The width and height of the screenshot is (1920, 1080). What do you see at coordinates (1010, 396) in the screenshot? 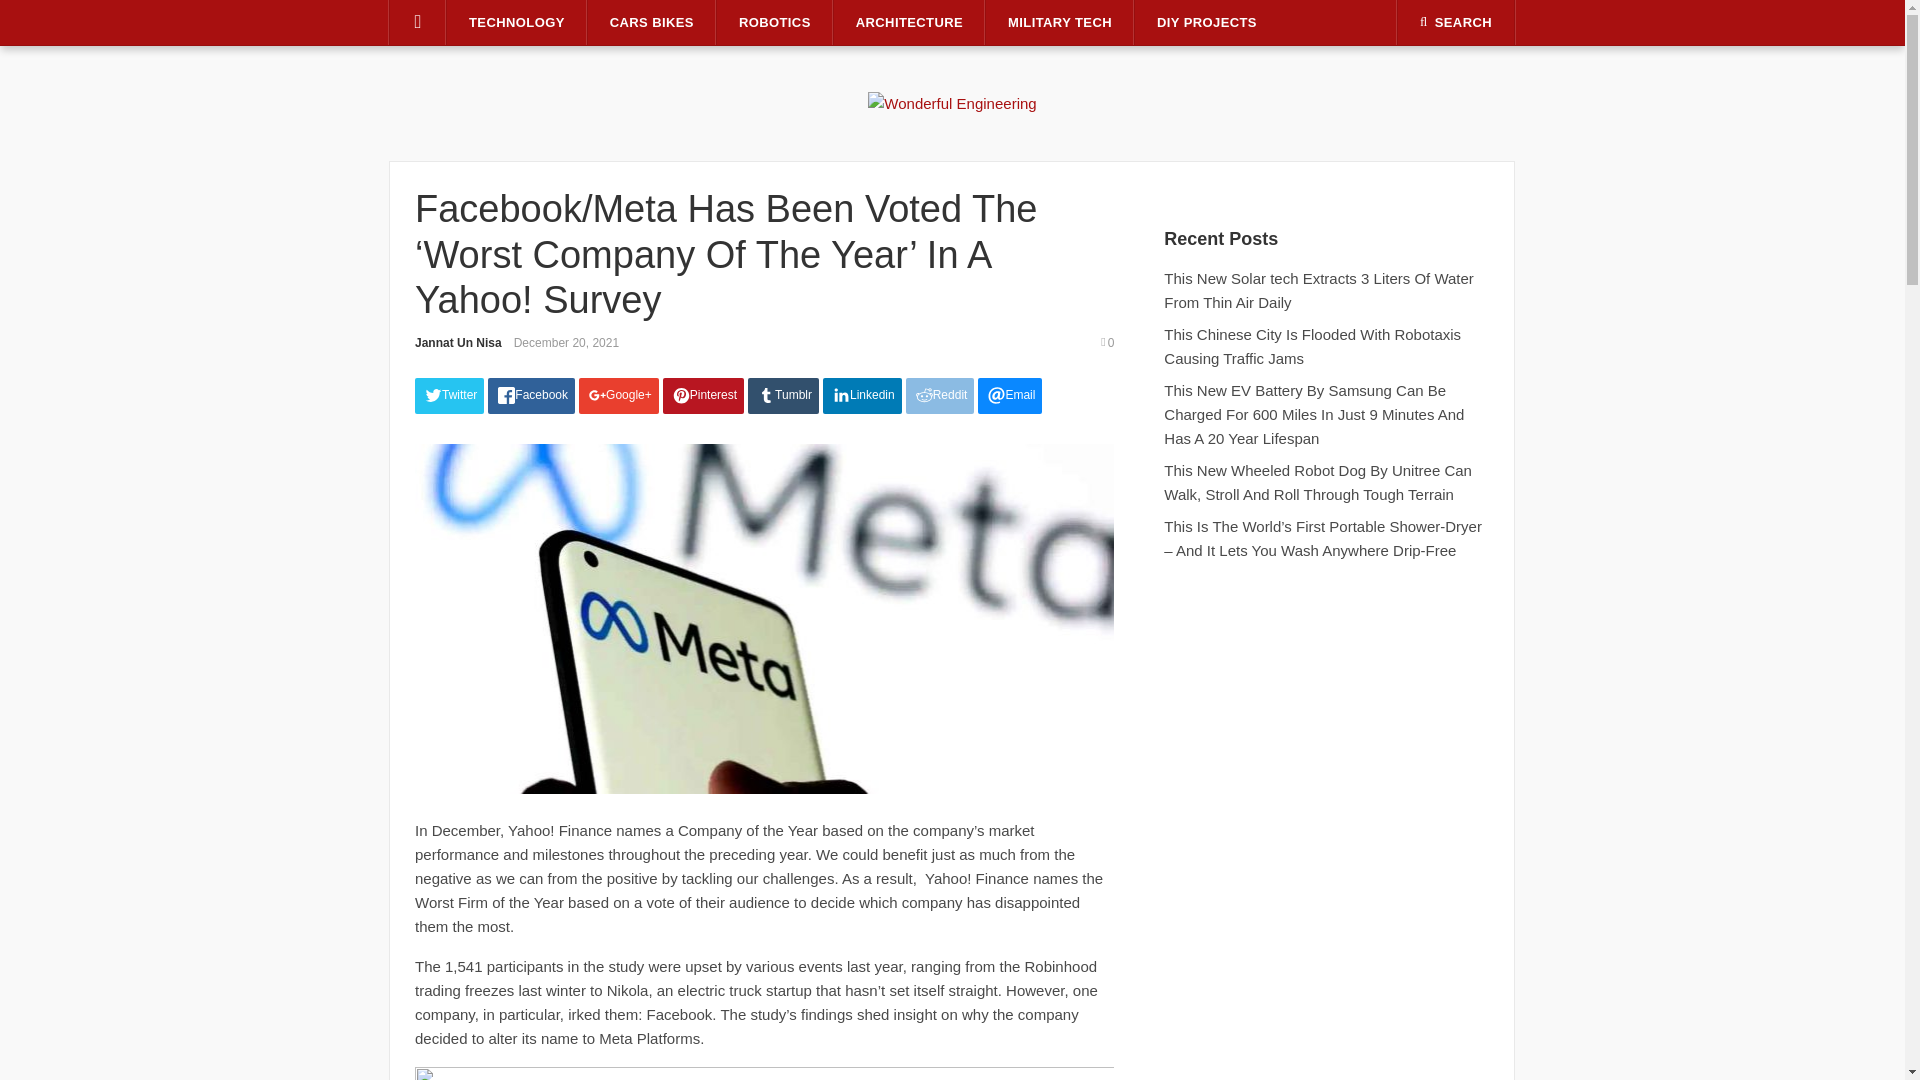
I see `Email` at bounding box center [1010, 396].